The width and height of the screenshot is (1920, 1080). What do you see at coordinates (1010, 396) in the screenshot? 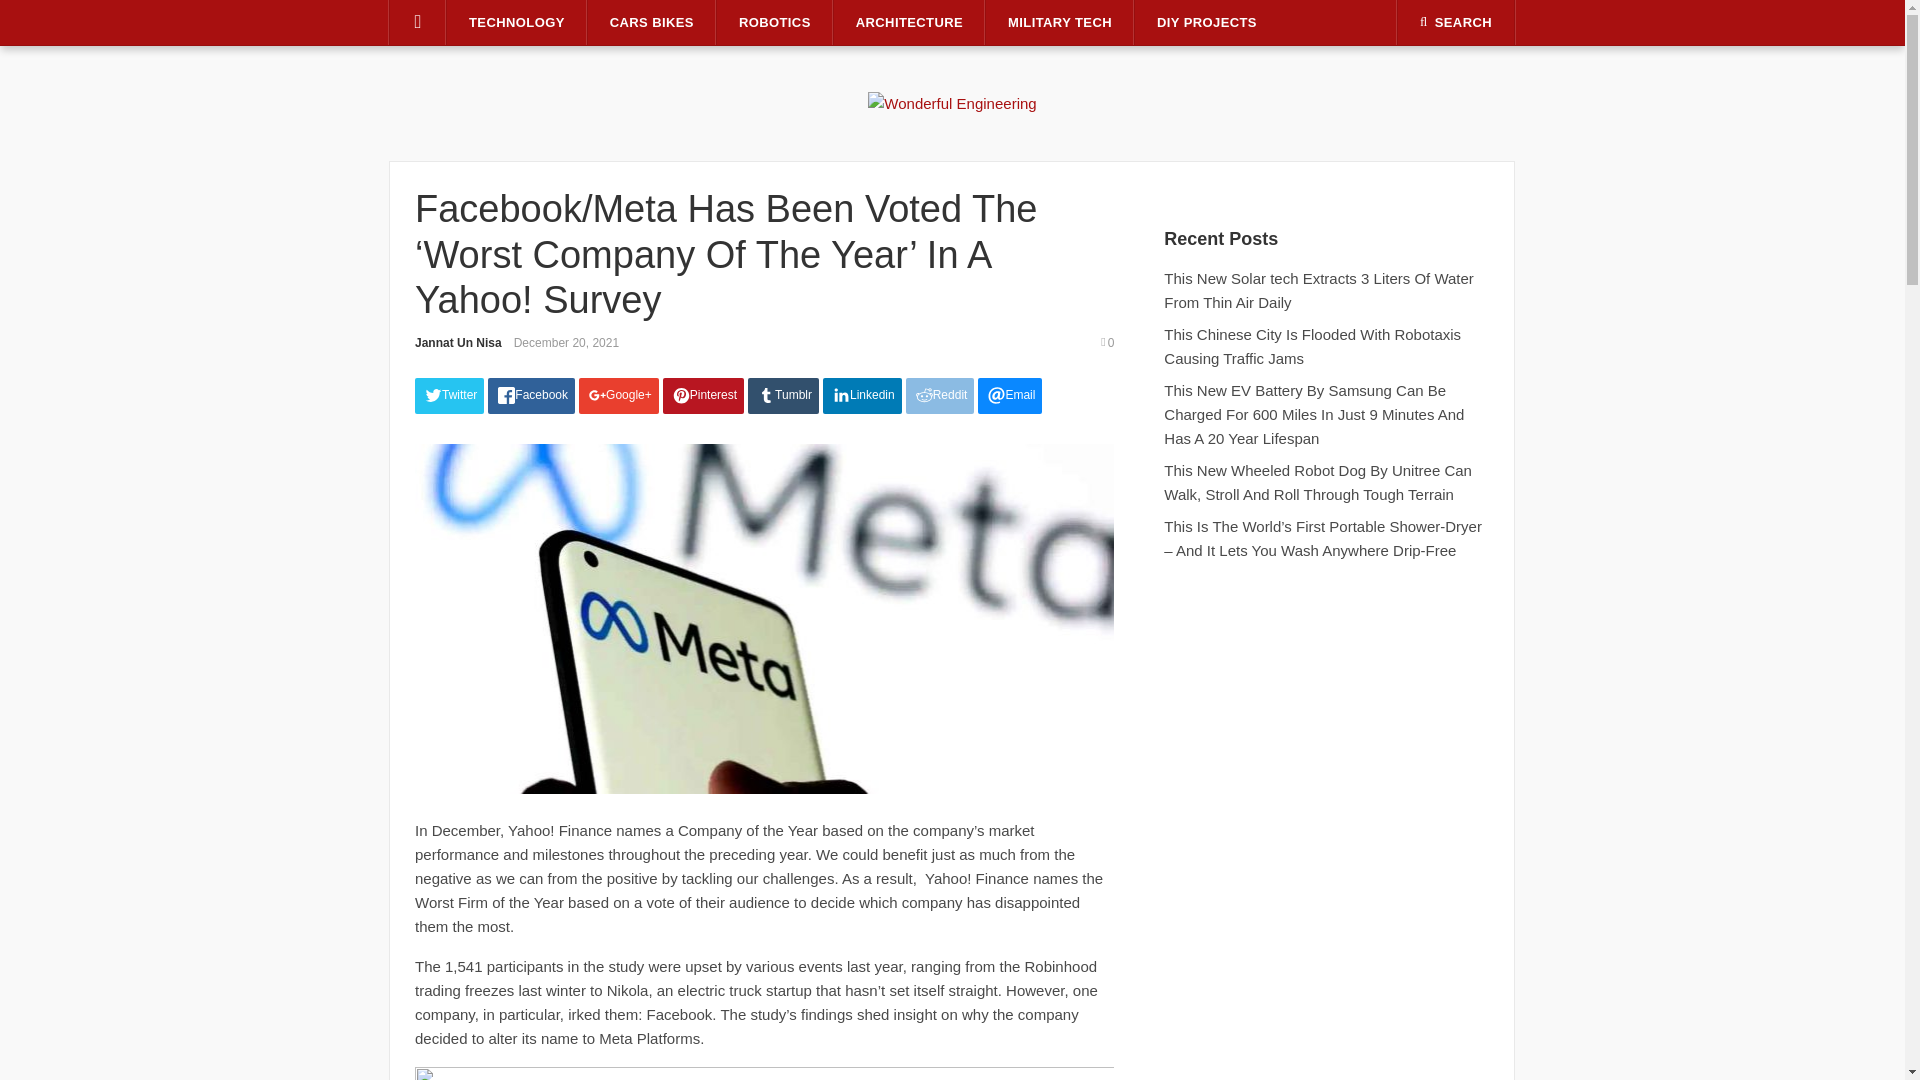
I see `Email` at bounding box center [1010, 396].